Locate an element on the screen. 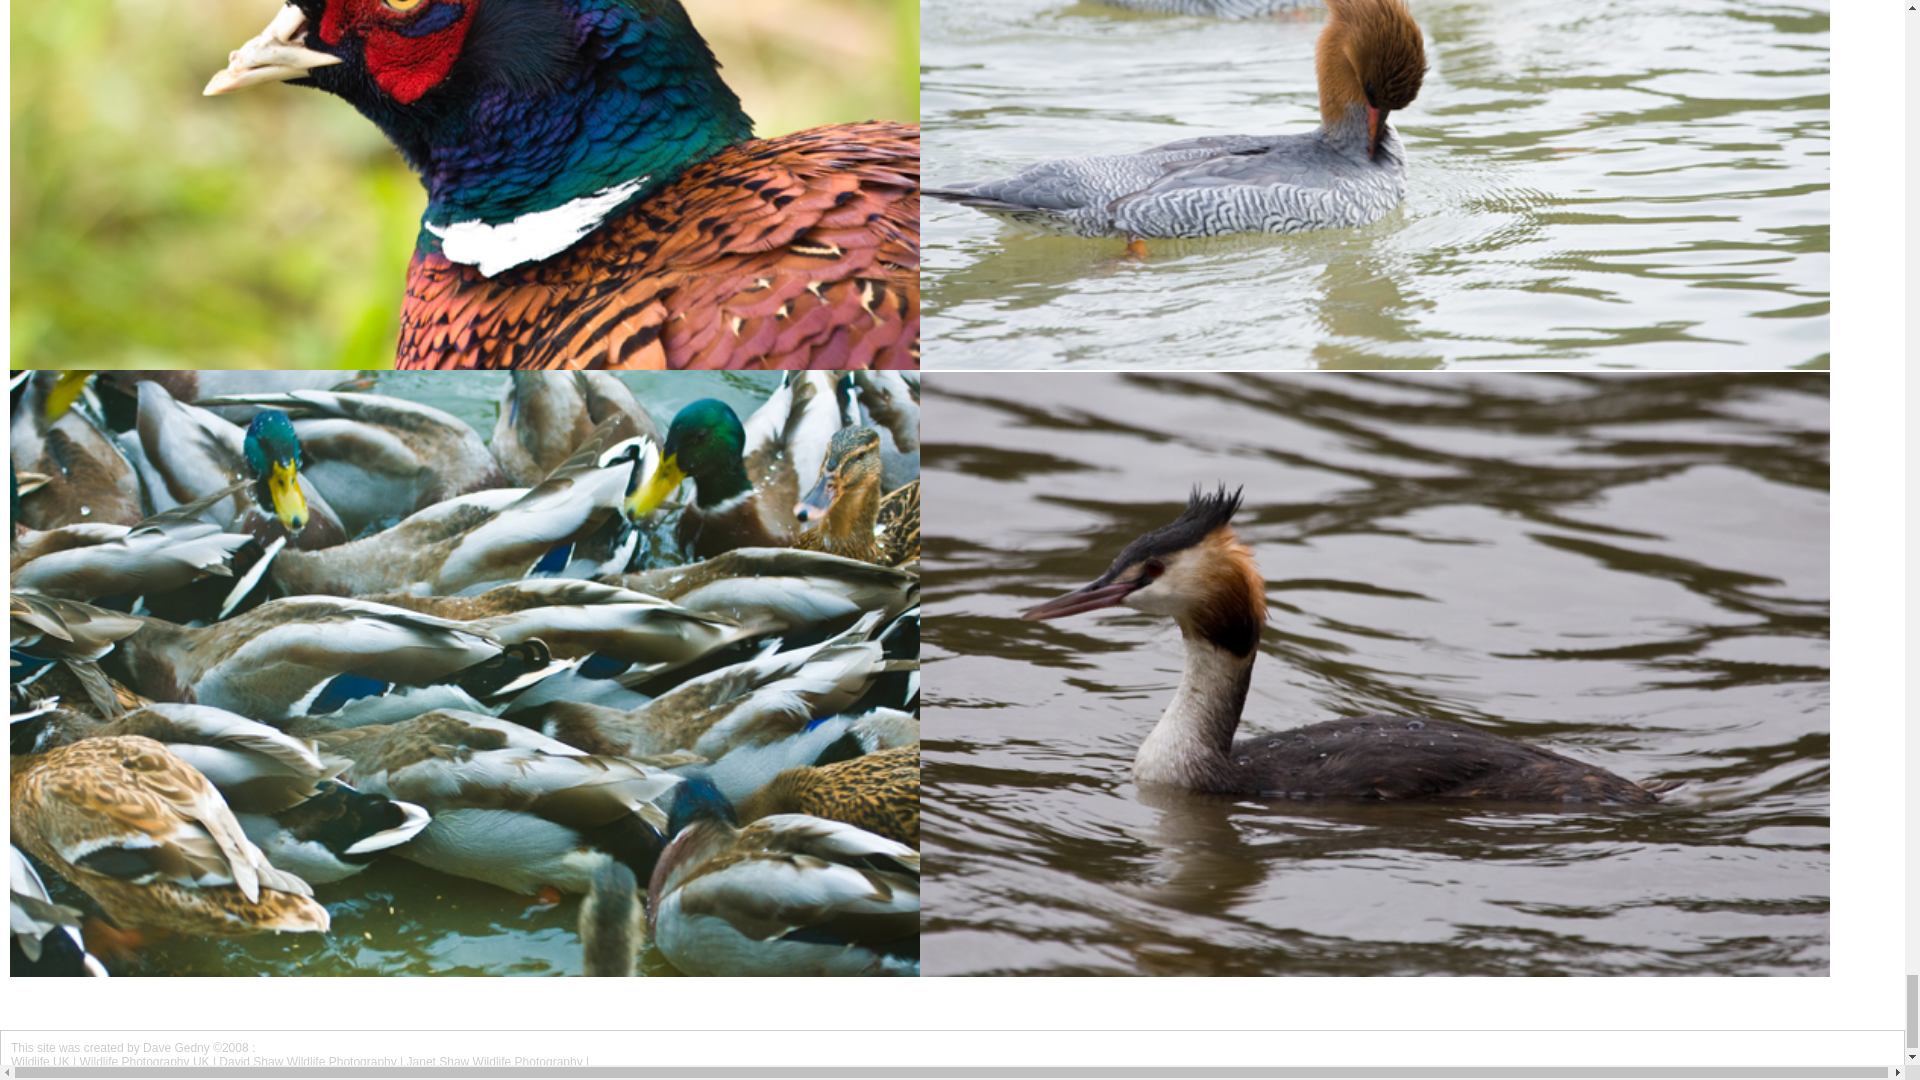  Janet Shaw Wildlife Photography is located at coordinates (495, 1062).